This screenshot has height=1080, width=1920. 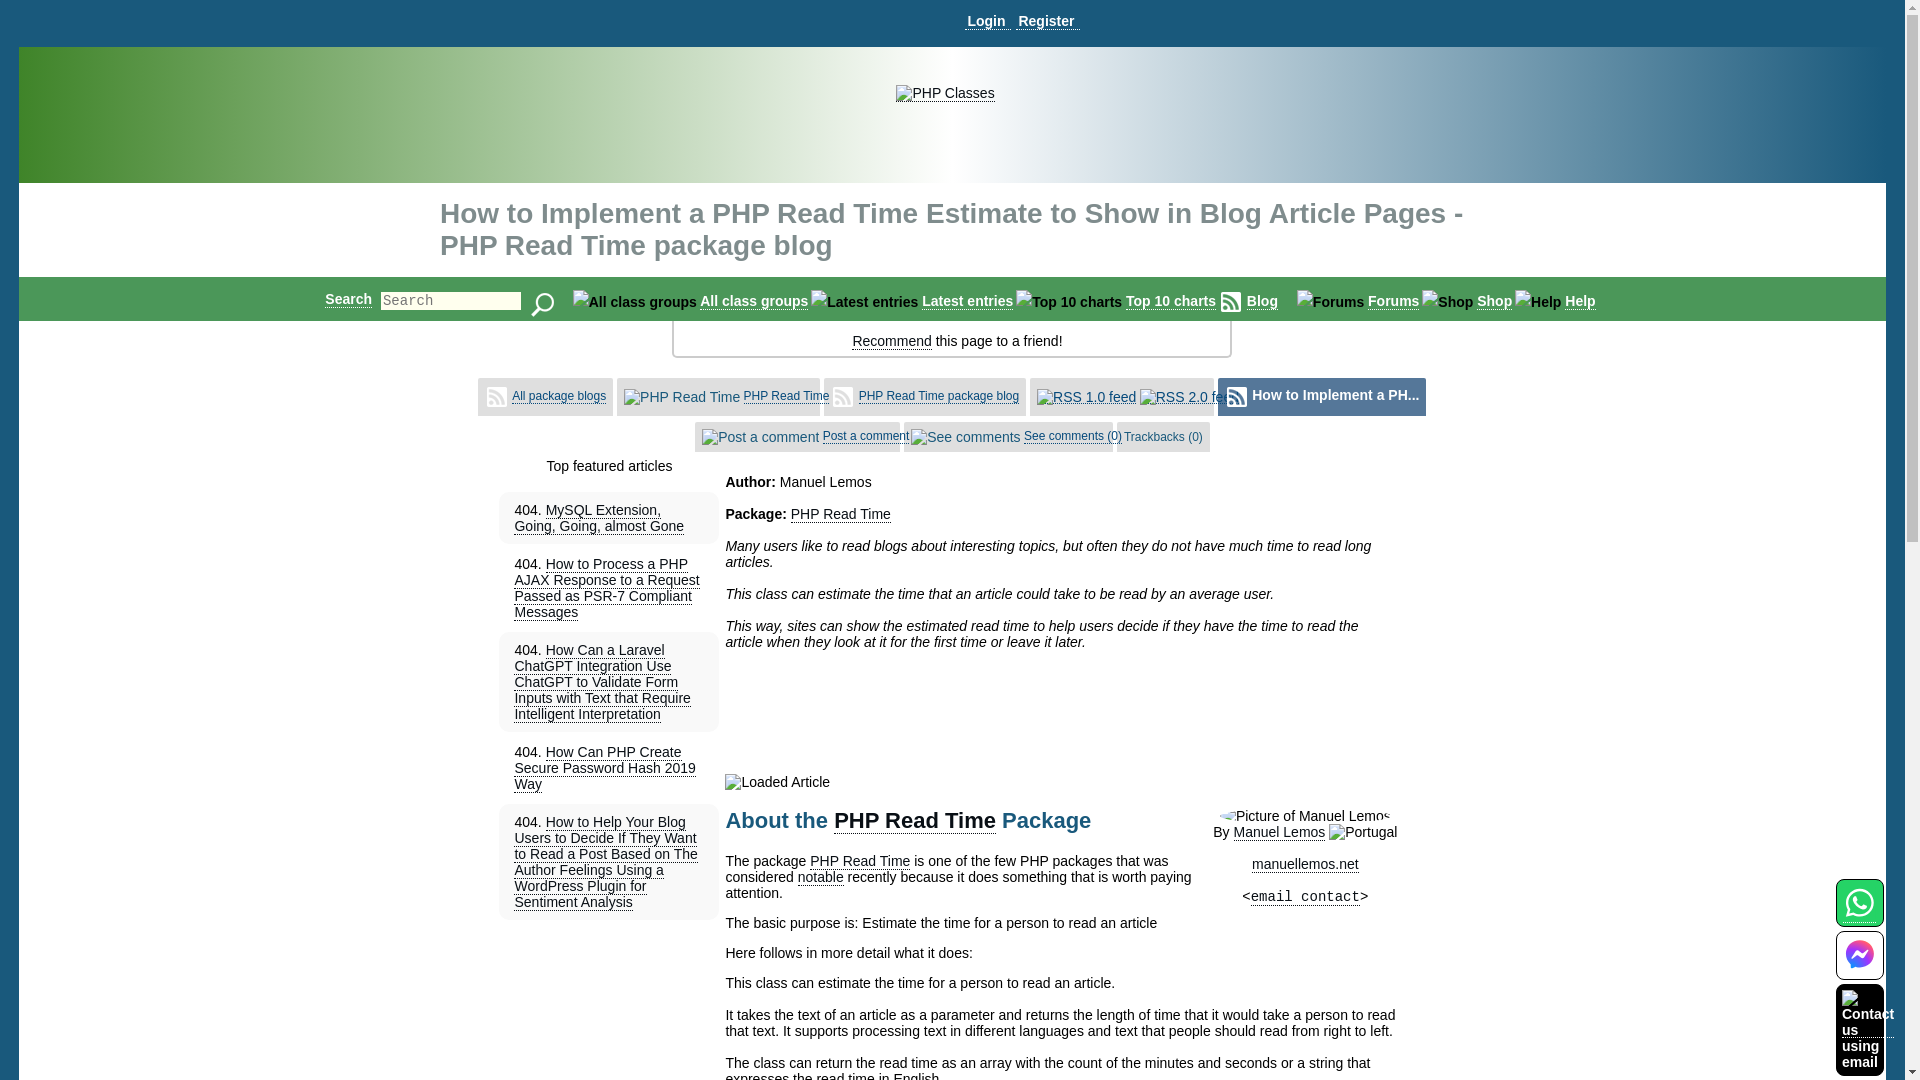 I want to click on Forums, so click(x=1392, y=300).